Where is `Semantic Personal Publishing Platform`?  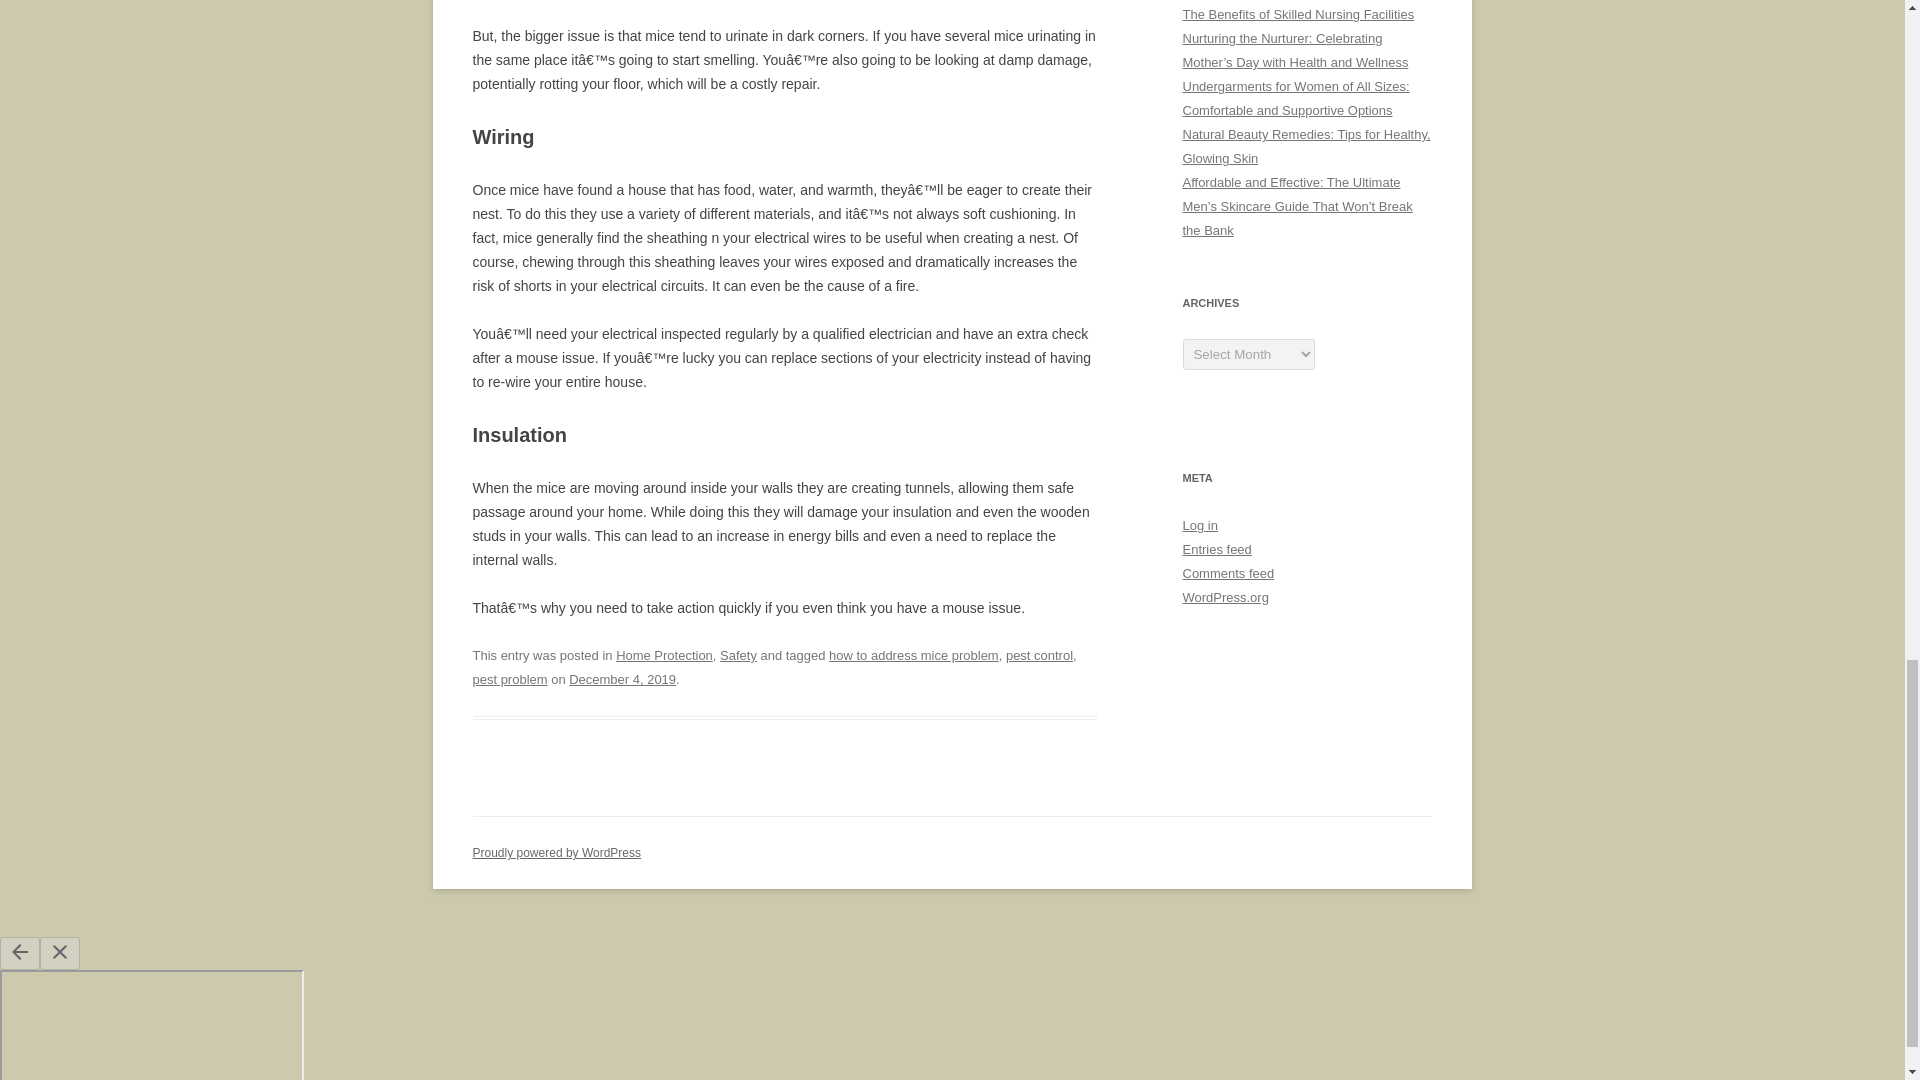 Semantic Personal Publishing Platform is located at coordinates (556, 852).